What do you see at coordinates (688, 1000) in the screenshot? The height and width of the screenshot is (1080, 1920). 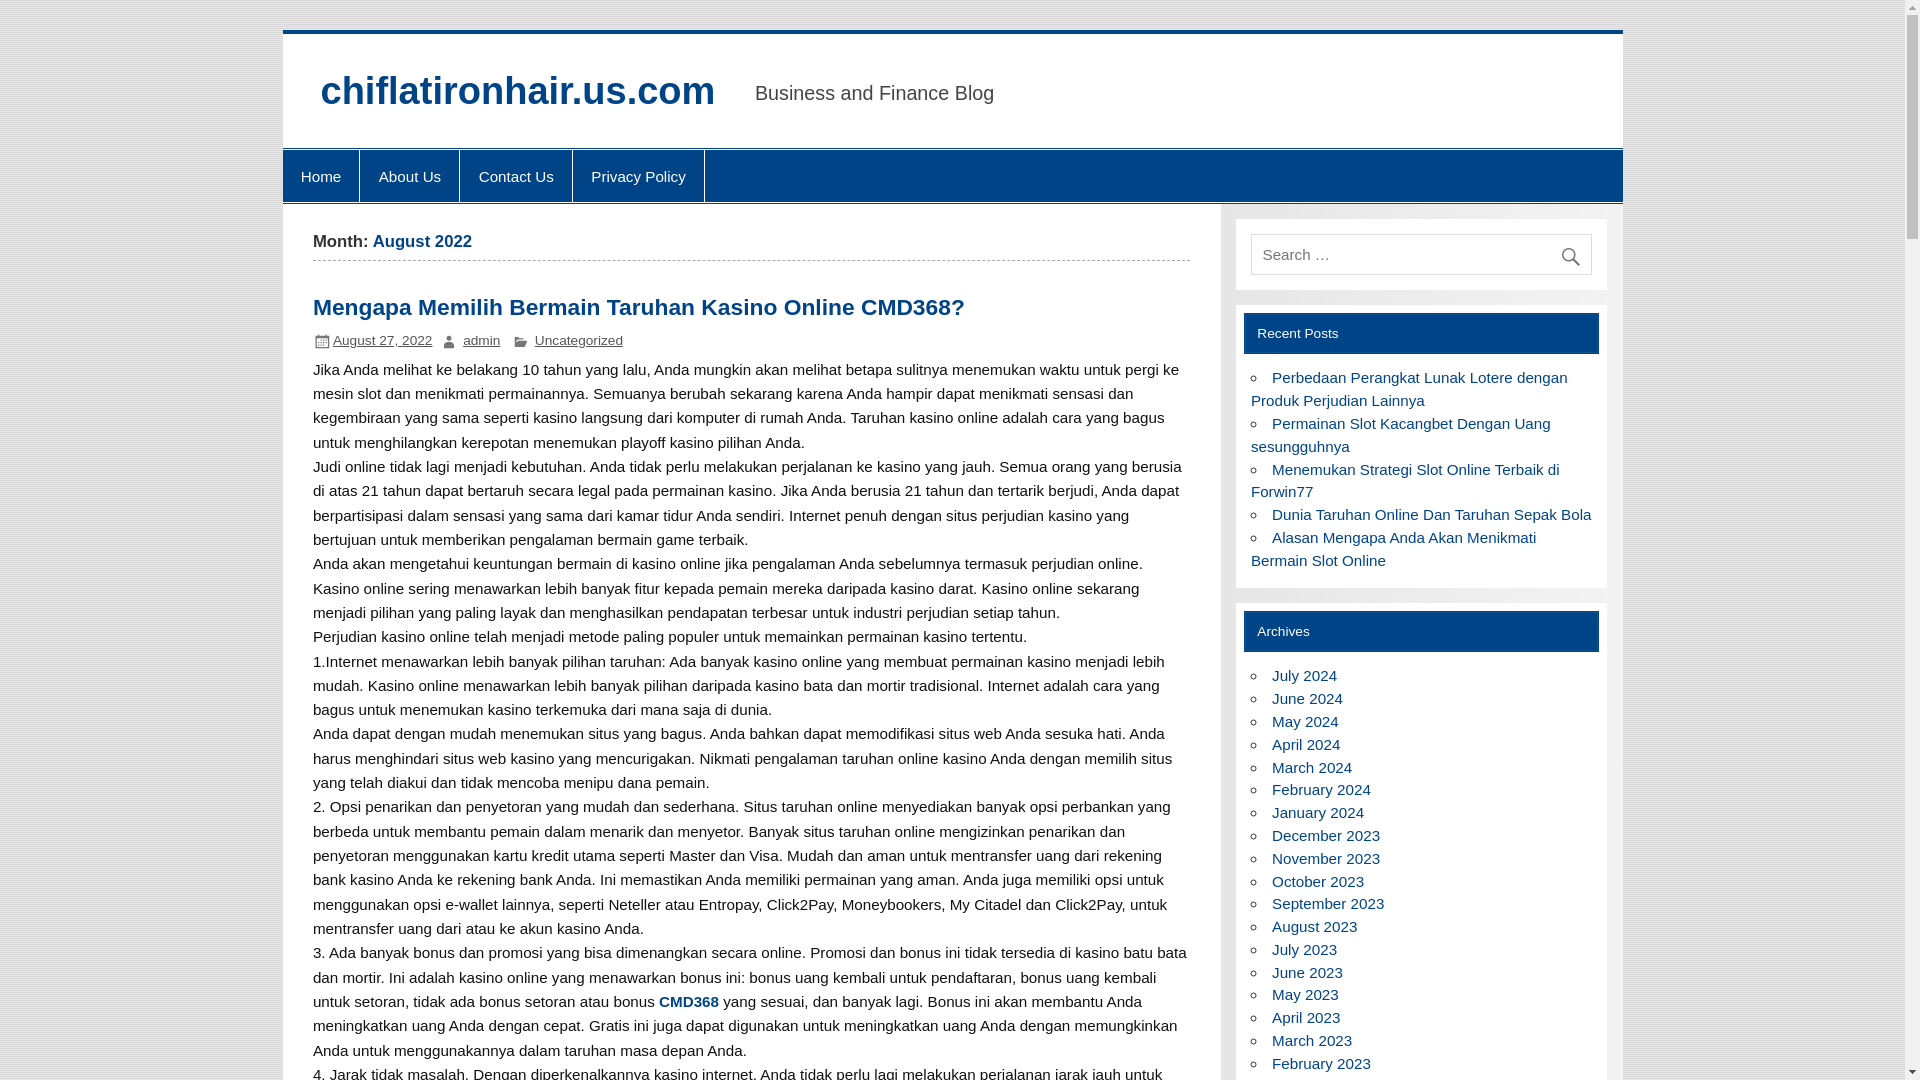 I see `CMD368` at bounding box center [688, 1000].